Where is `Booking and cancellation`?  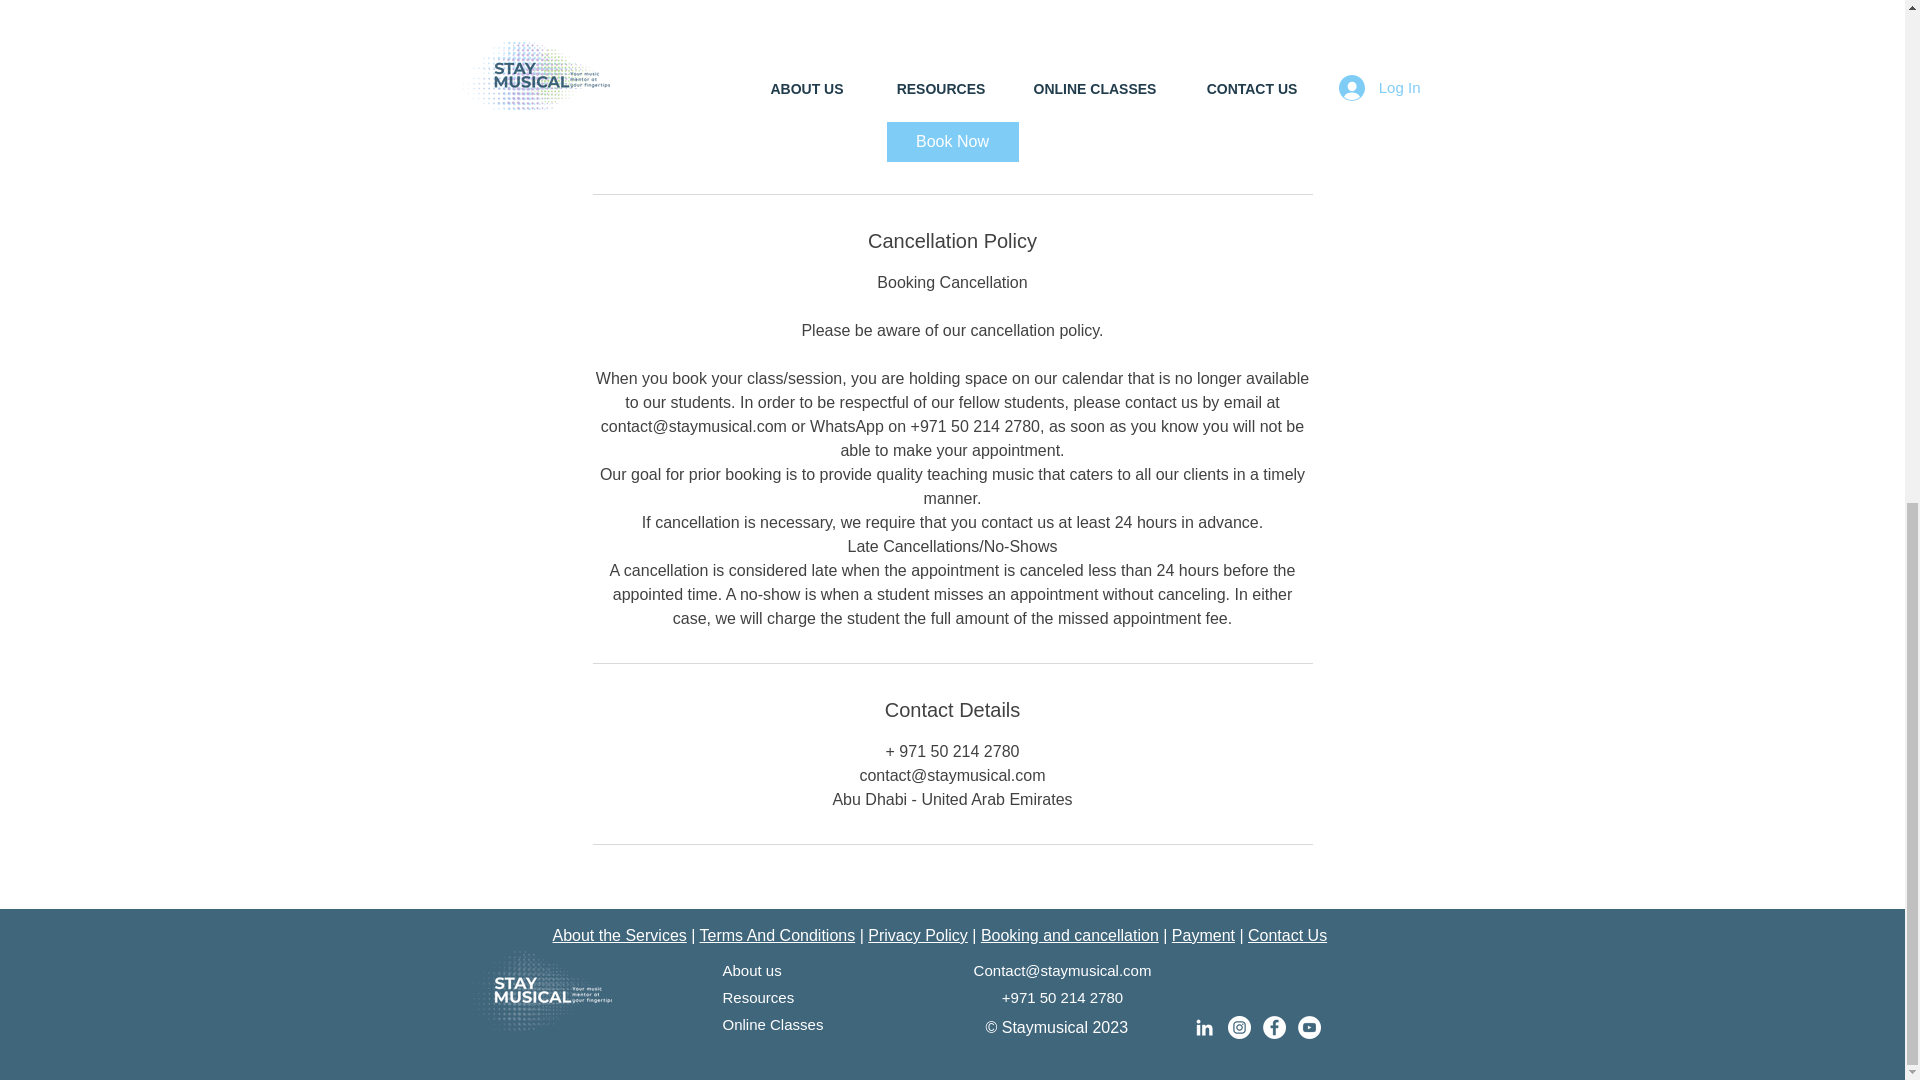
Booking and cancellation is located at coordinates (1070, 934).